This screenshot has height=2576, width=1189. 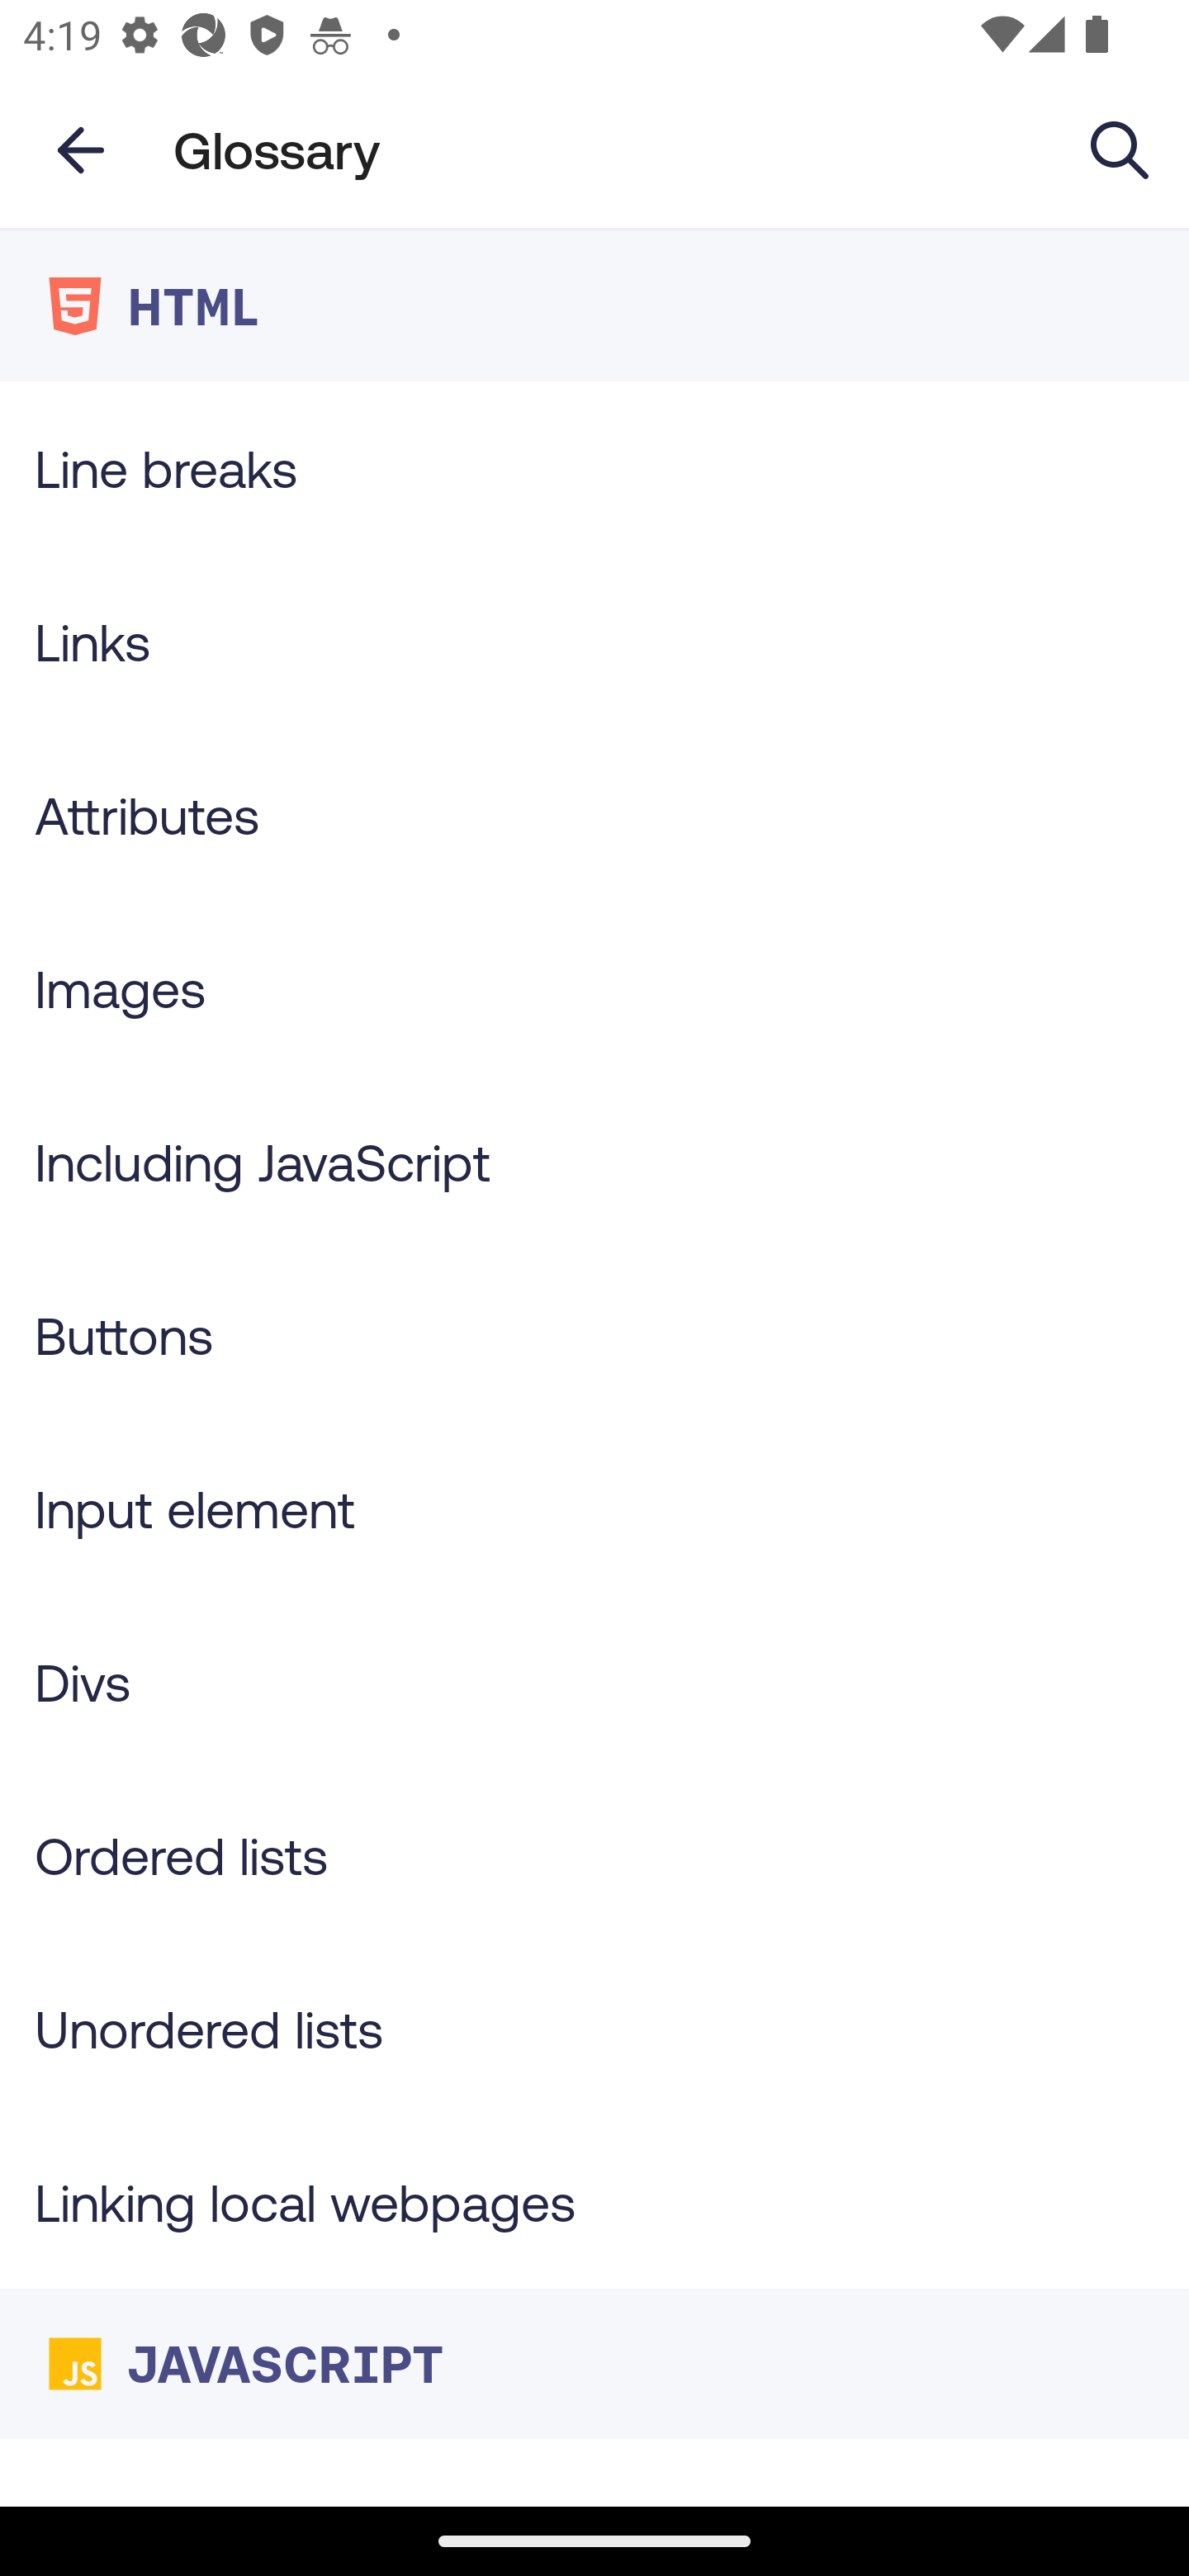 What do you see at coordinates (594, 305) in the screenshot?
I see `HTML` at bounding box center [594, 305].